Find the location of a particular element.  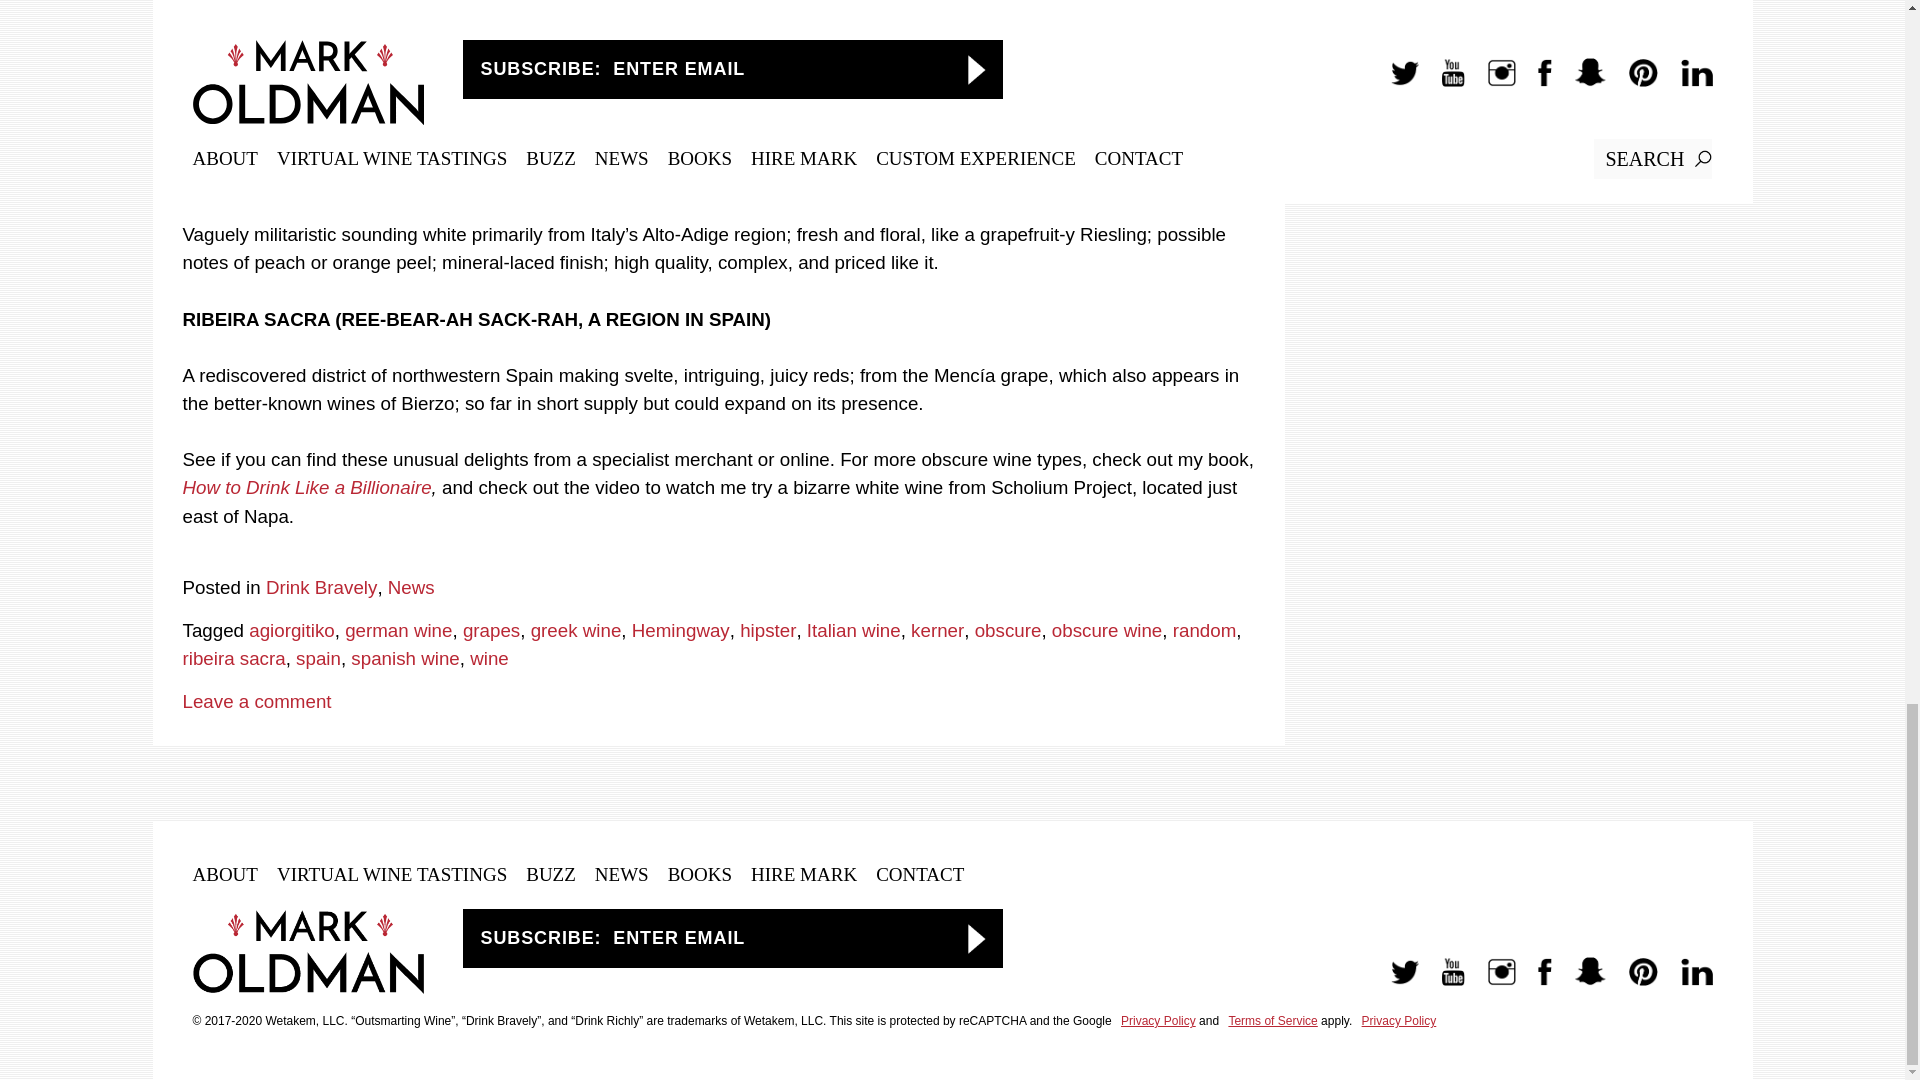

agiorgitiko is located at coordinates (292, 630).